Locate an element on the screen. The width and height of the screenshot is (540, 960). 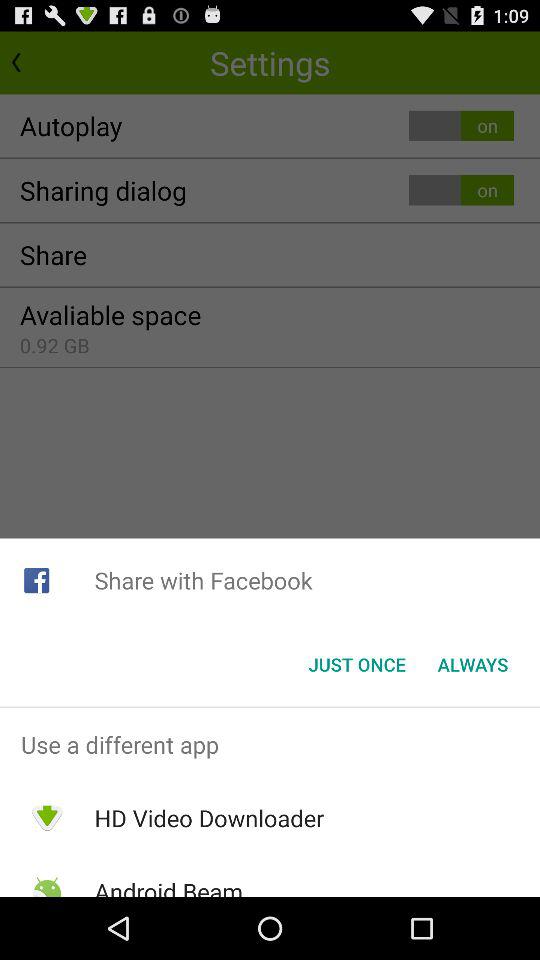
click icon next to the always icon is located at coordinates (356, 664).